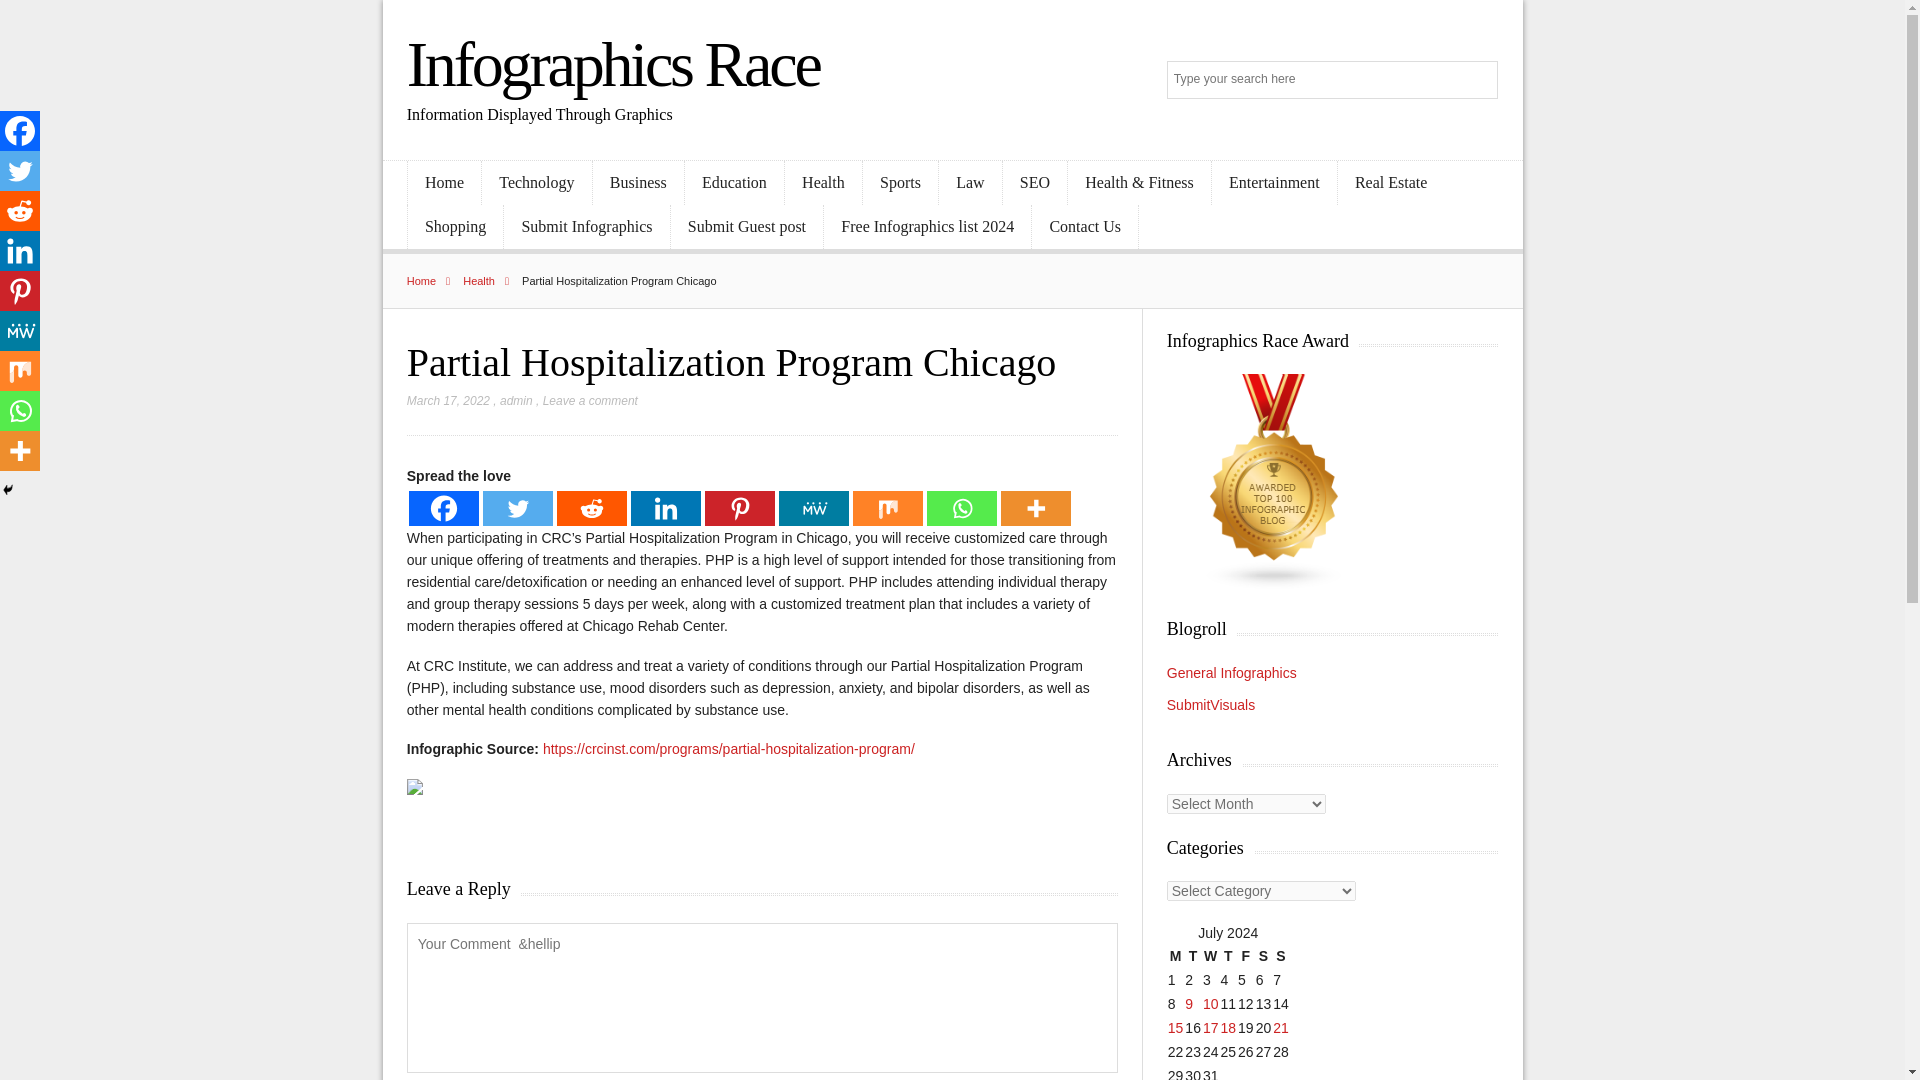 The width and height of the screenshot is (1920, 1080). I want to click on Facebook, so click(20, 131).